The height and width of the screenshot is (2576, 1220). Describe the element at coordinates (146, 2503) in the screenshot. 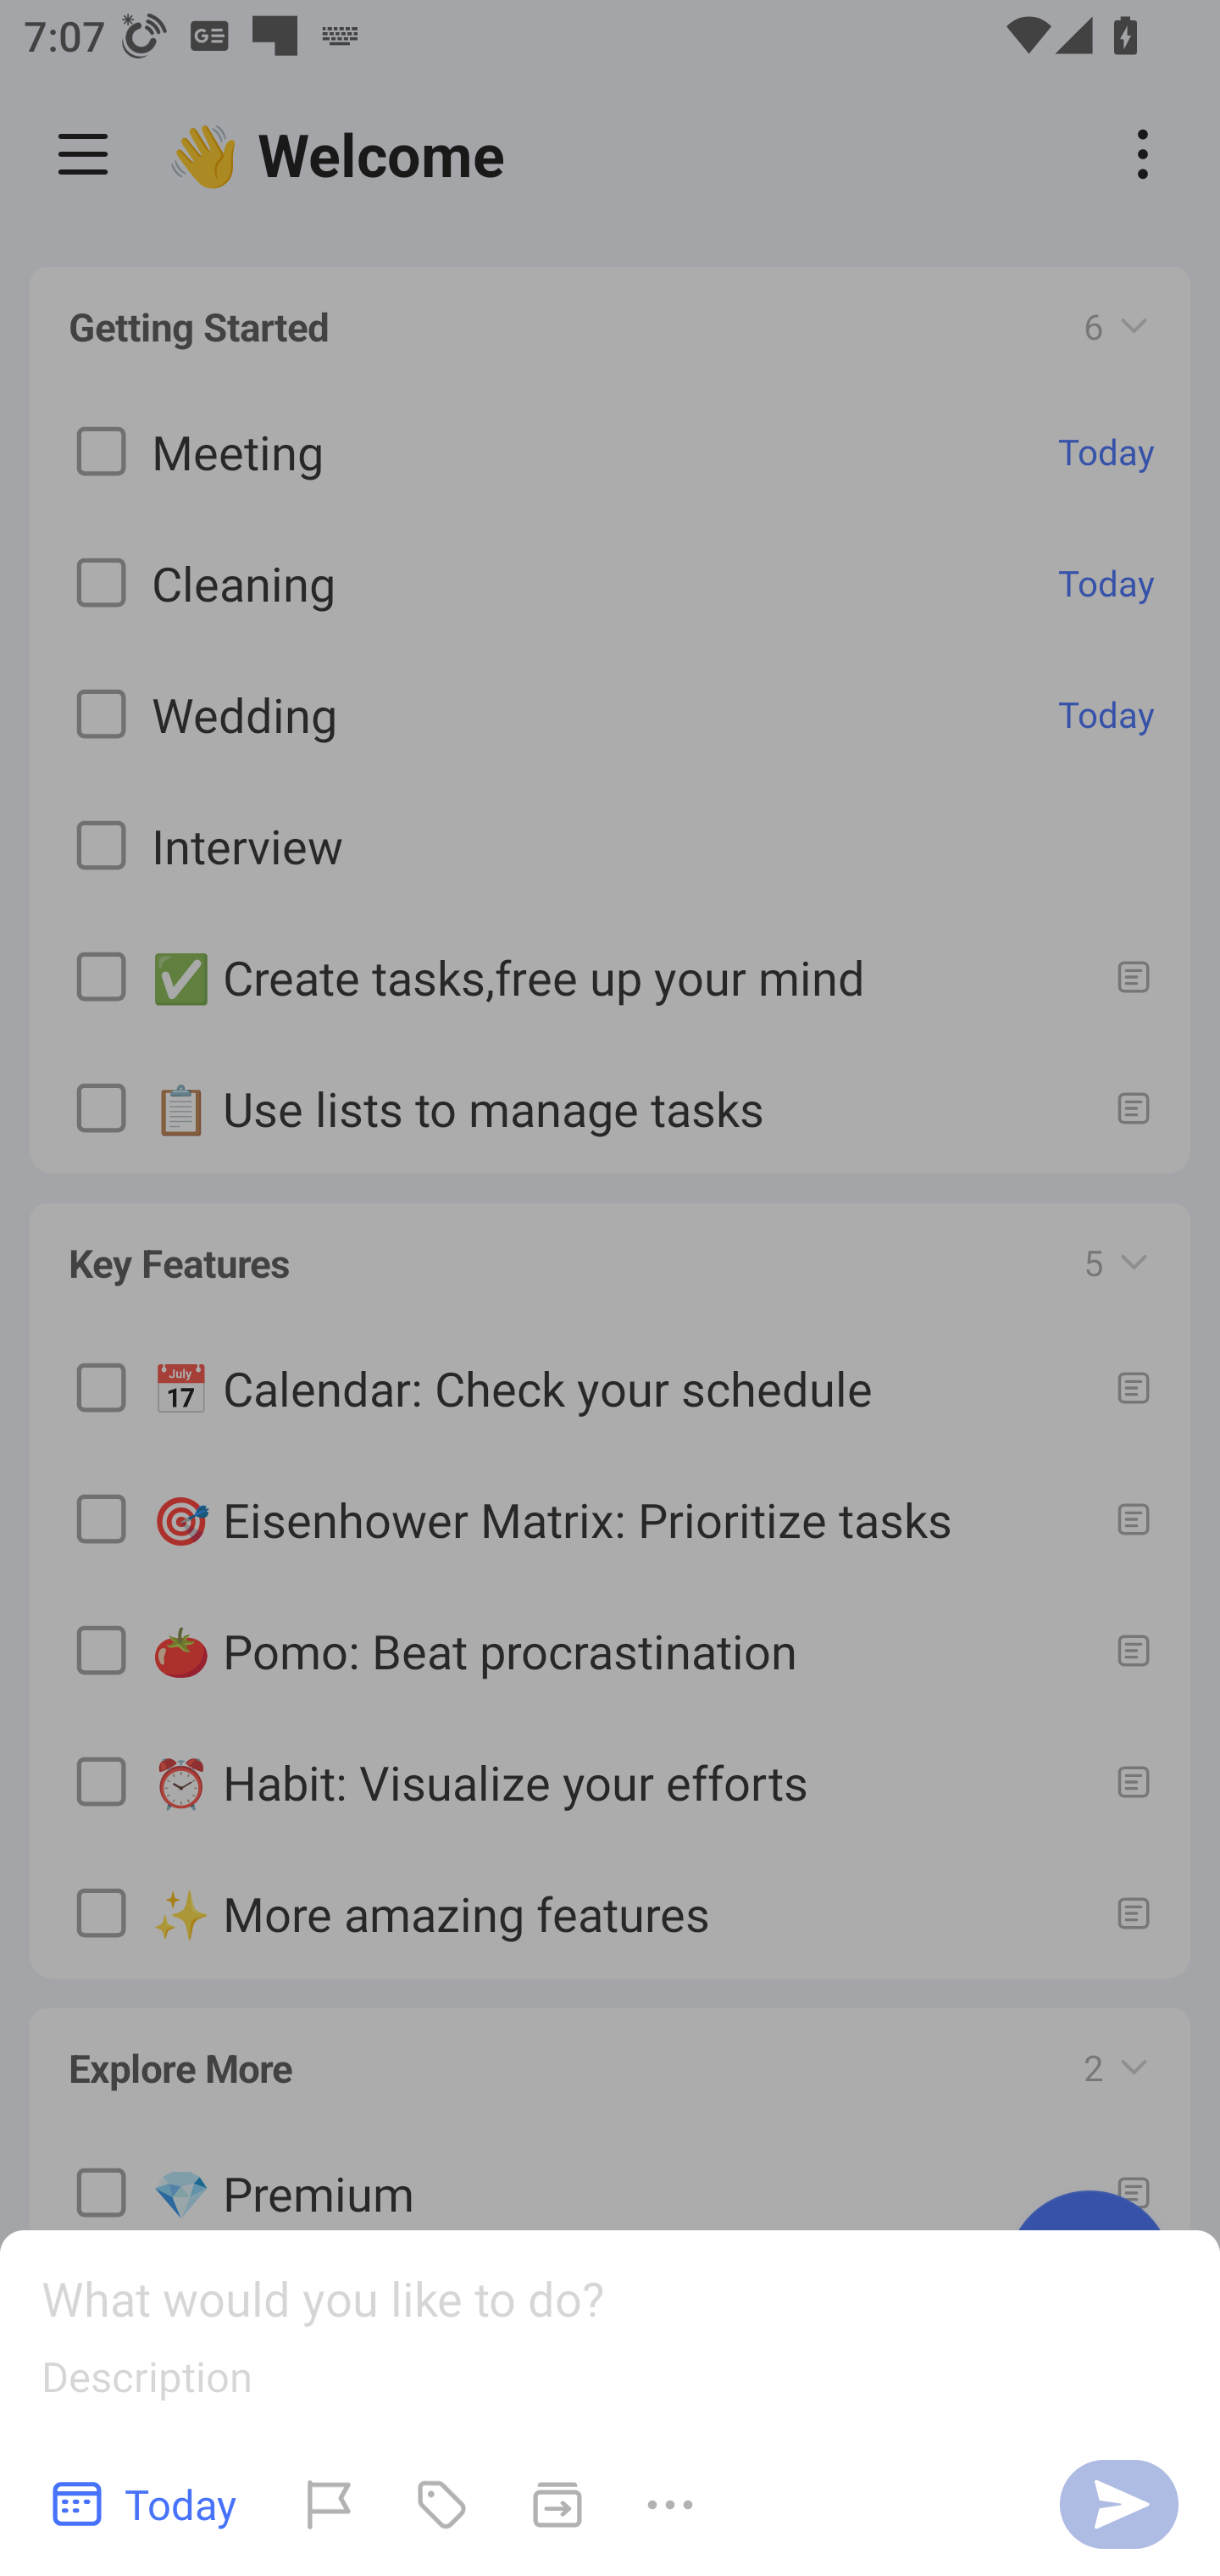

I see `Today` at that location.